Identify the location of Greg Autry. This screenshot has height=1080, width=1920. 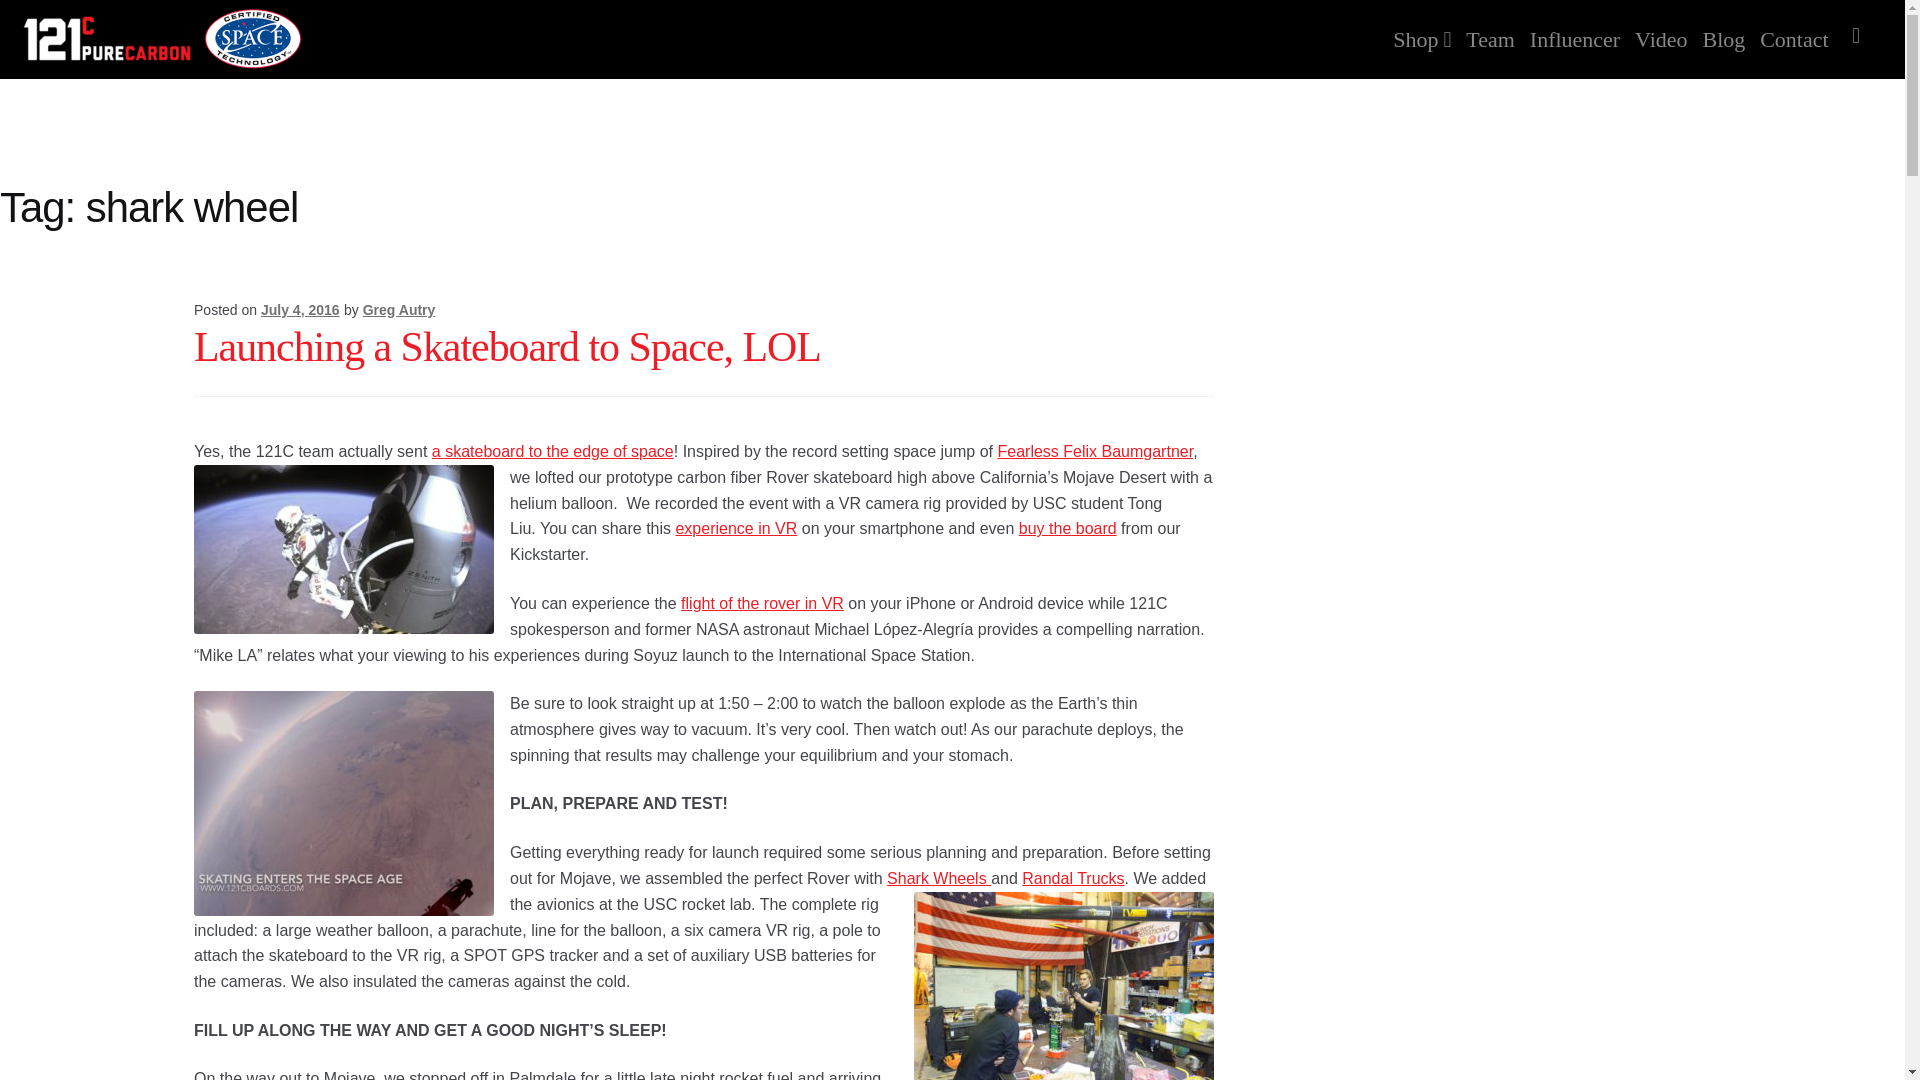
(398, 310).